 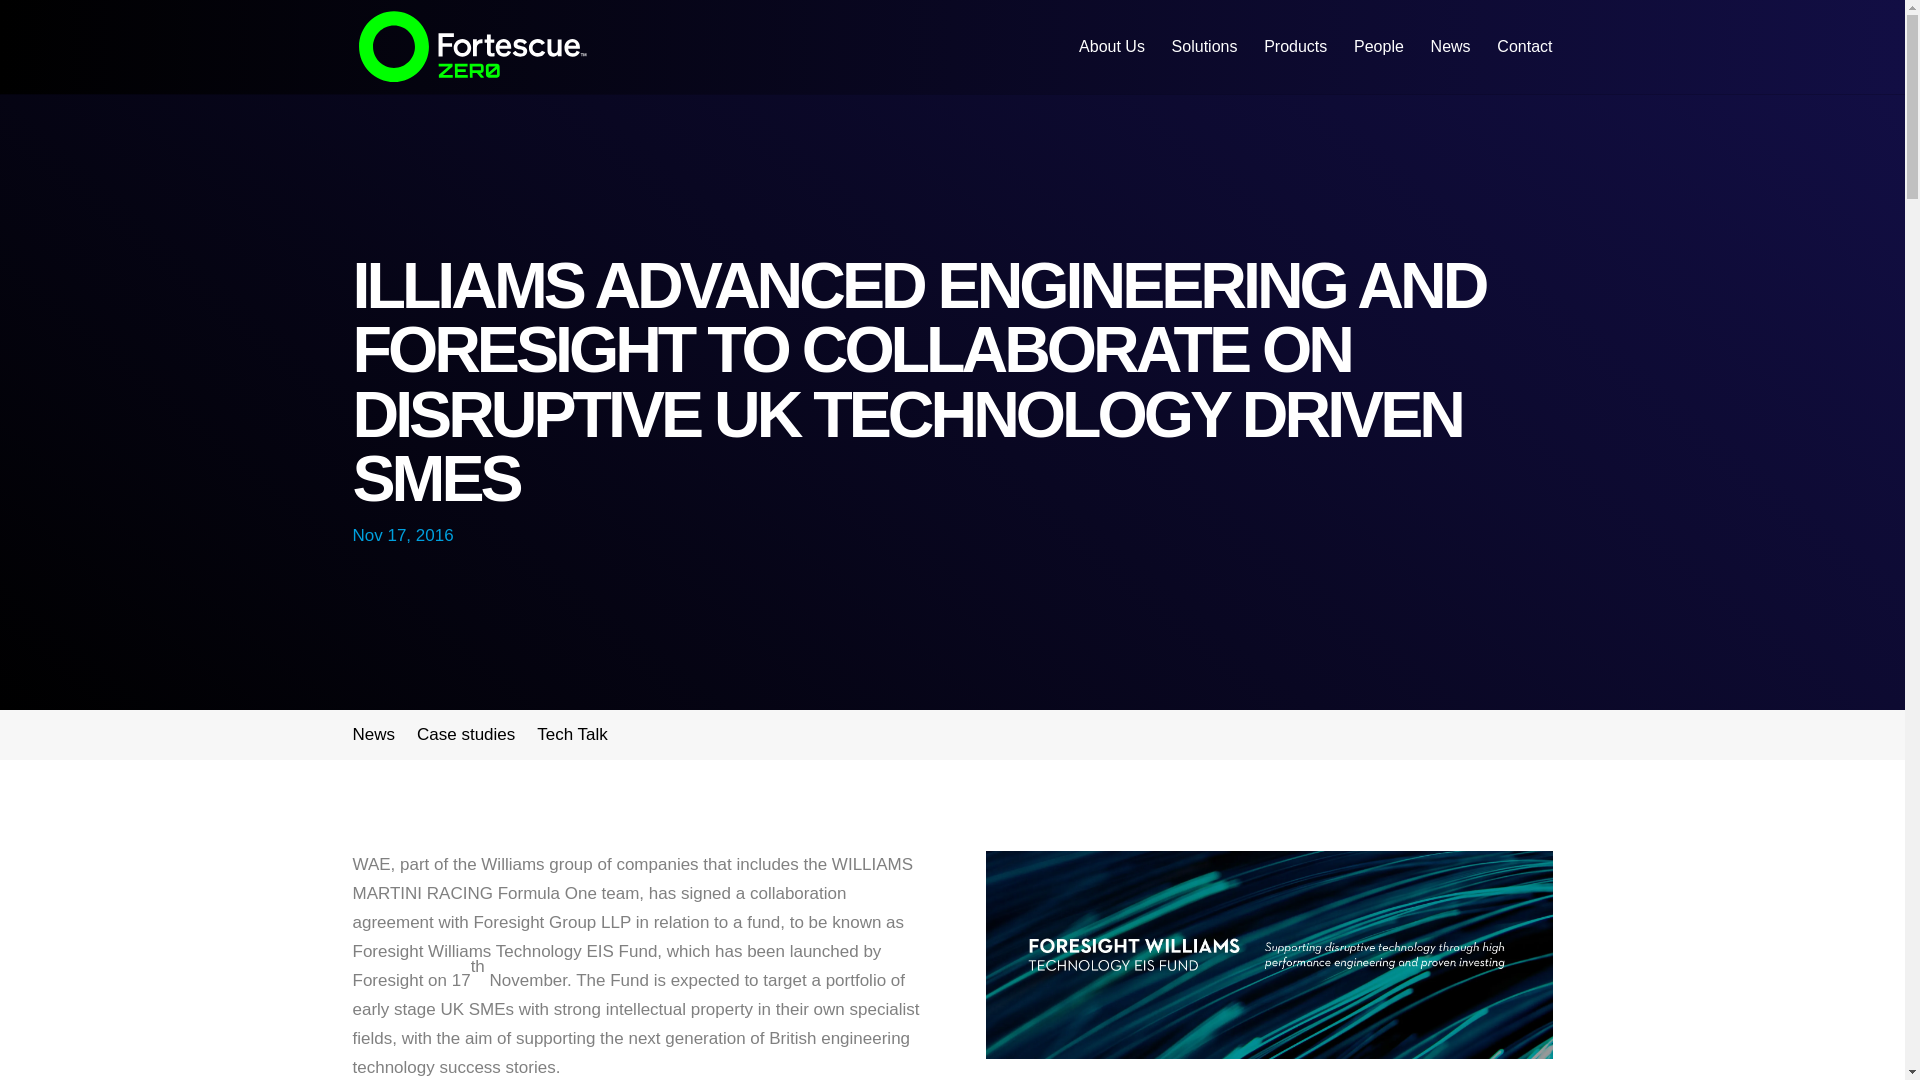 What do you see at coordinates (1270, 955) in the screenshot?
I see `Foresight` at bounding box center [1270, 955].